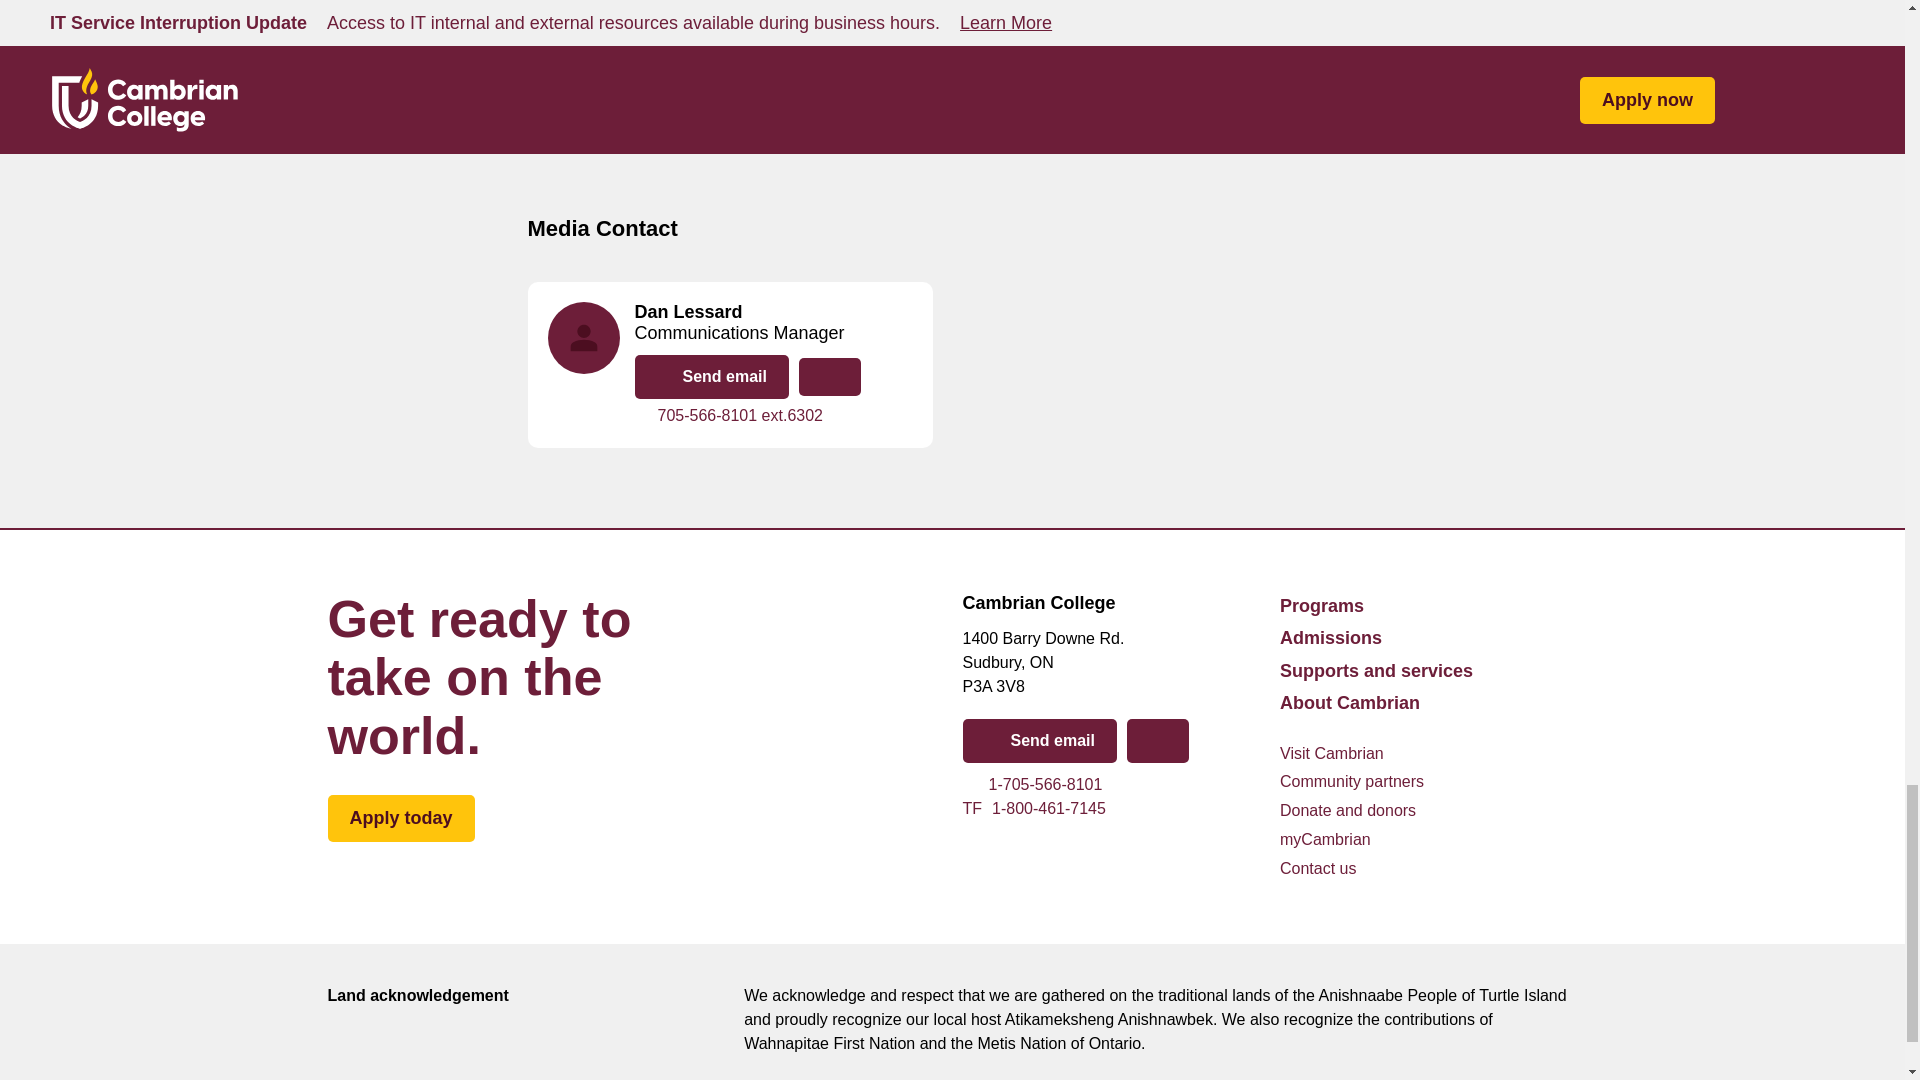  I want to click on Copy email, so click(829, 376).